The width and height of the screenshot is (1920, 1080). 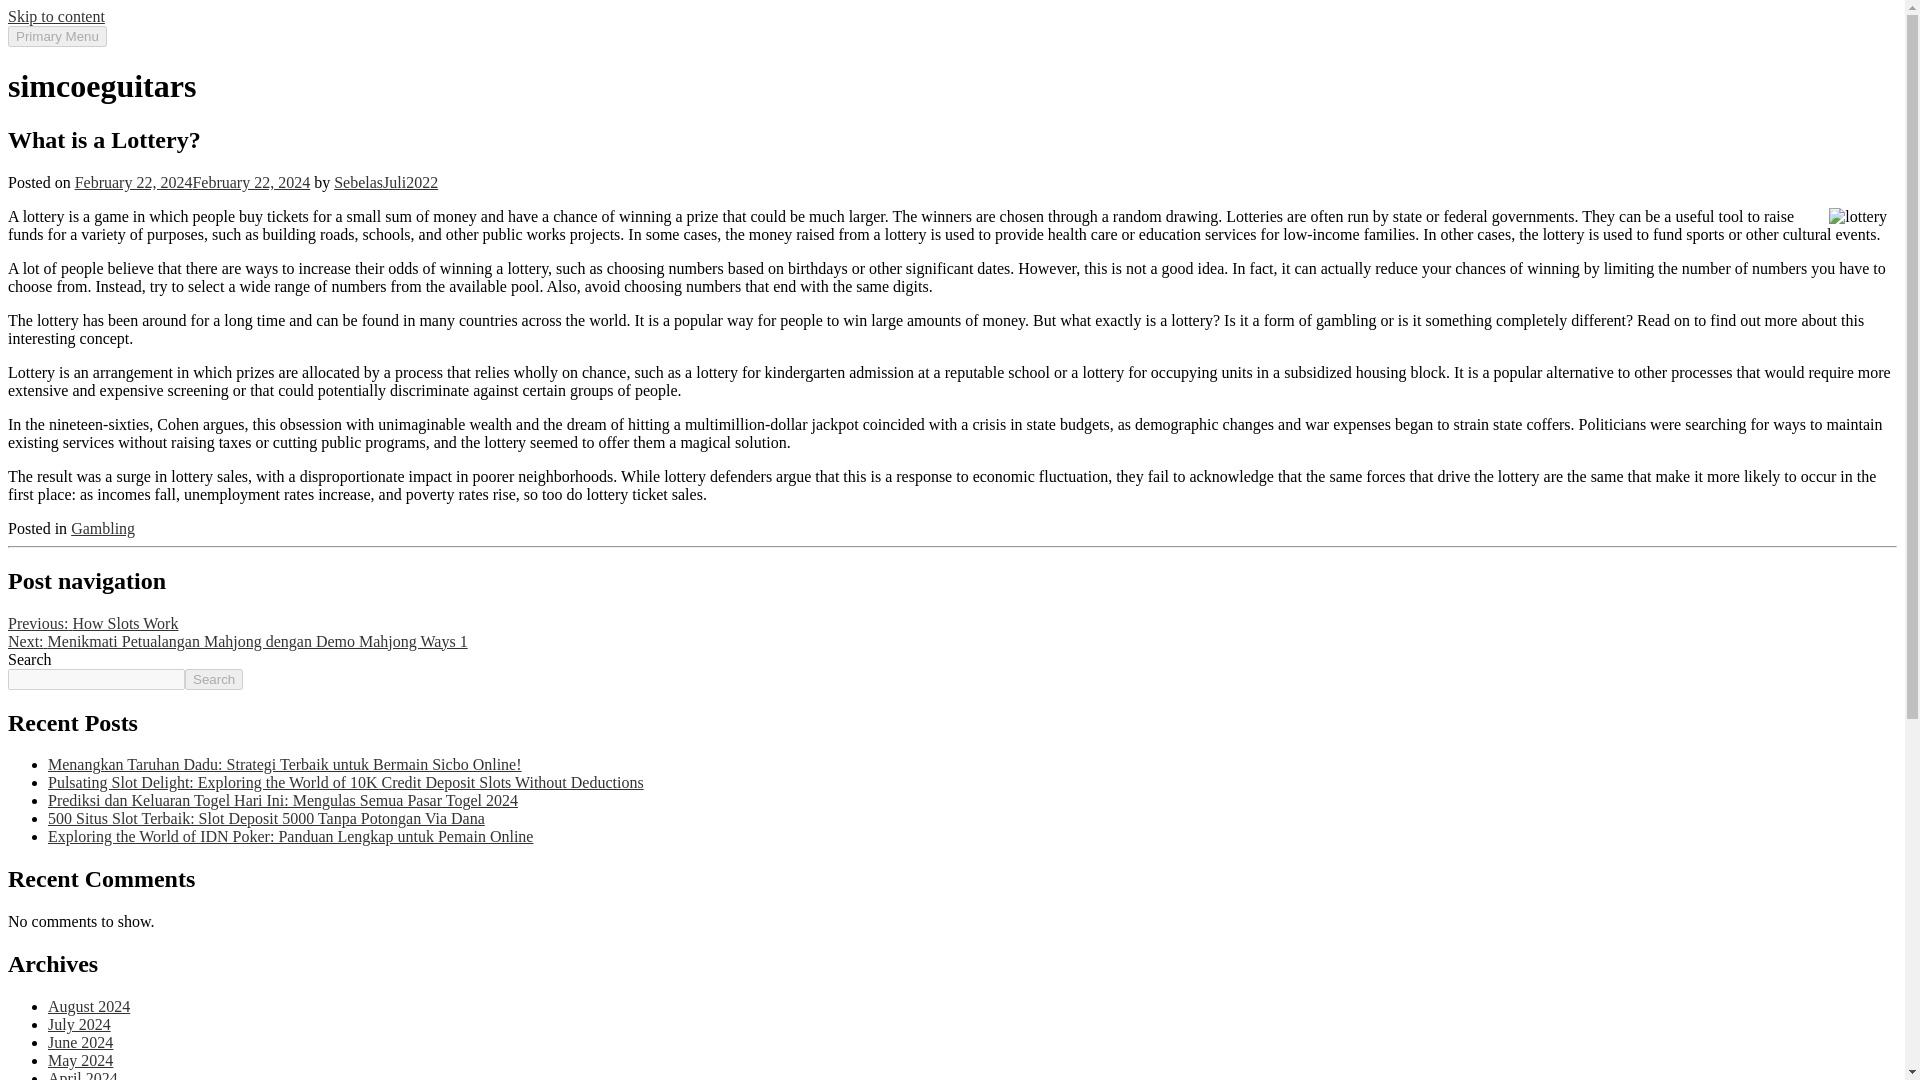 What do you see at coordinates (386, 182) in the screenshot?
I see `SebelasJuli2022` at bounding box center [386, 182].